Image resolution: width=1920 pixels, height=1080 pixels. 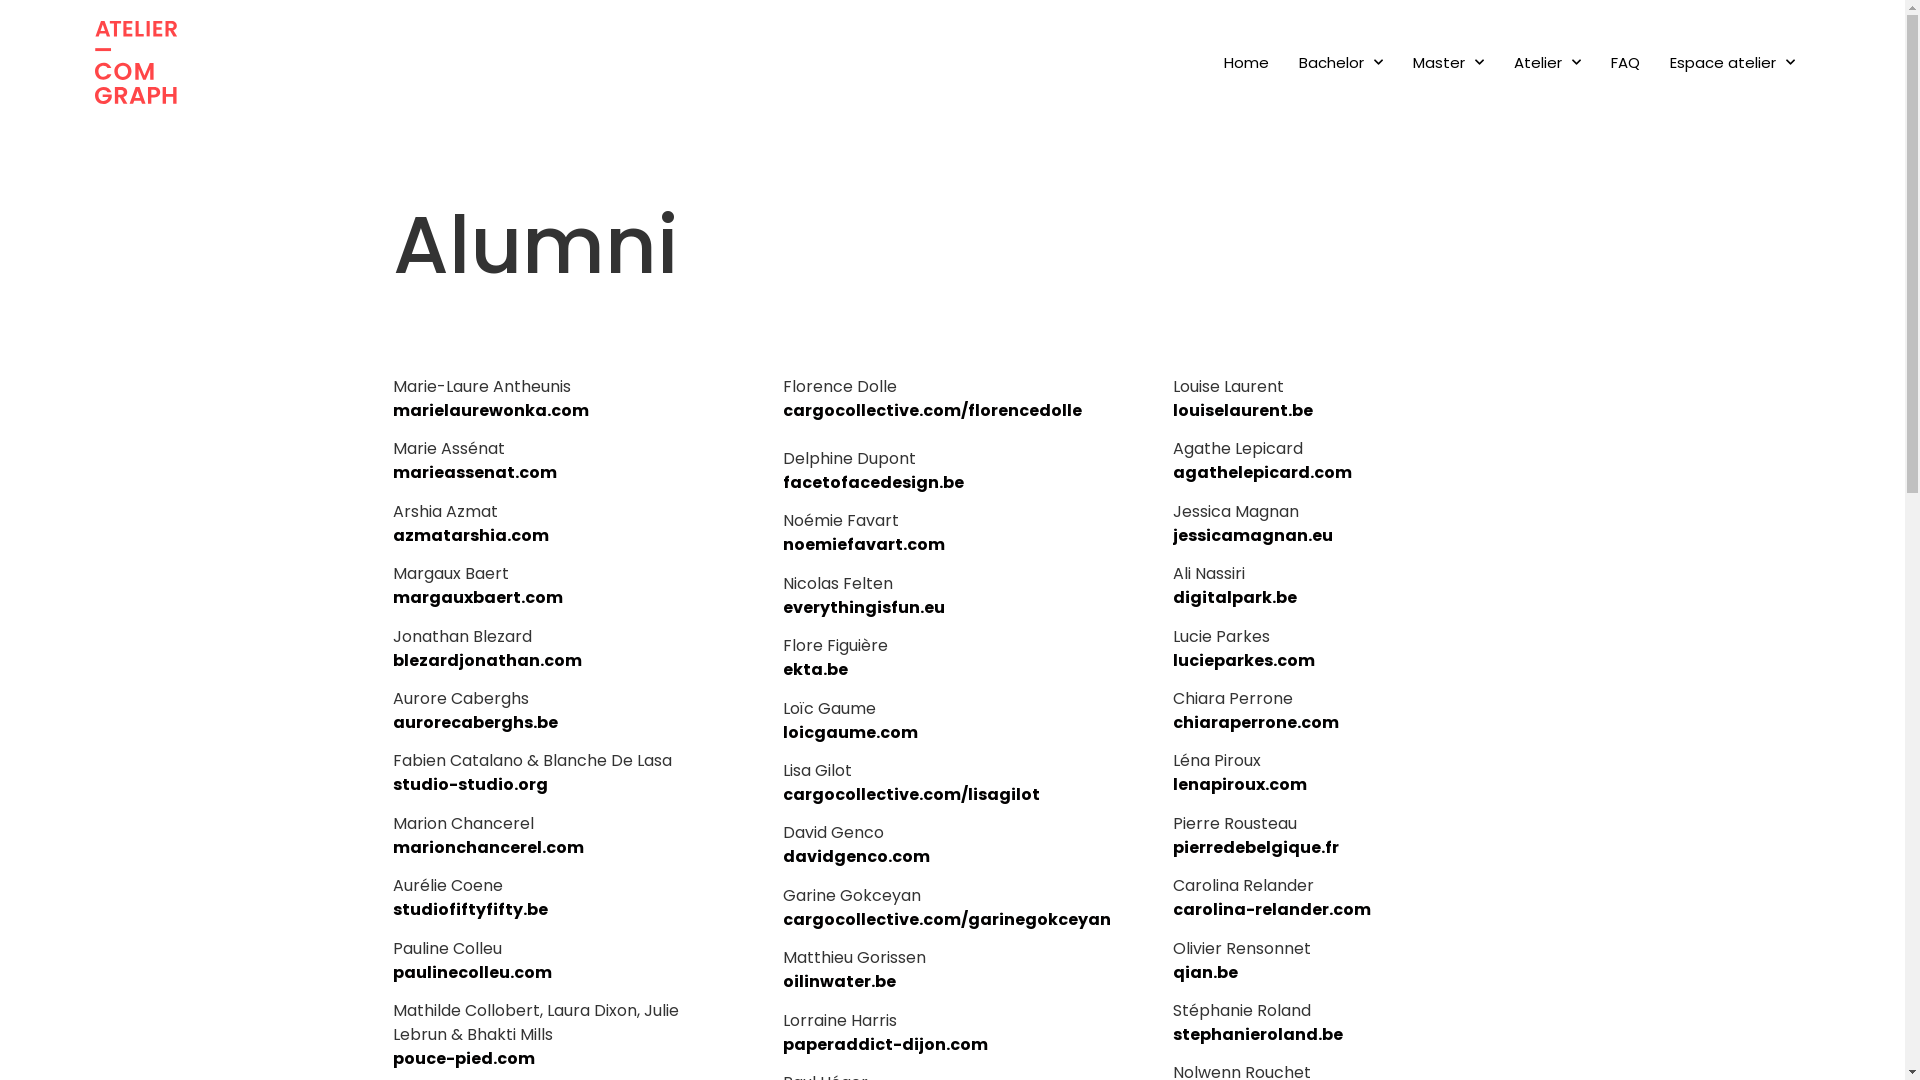 I want to click on Atelier, so click(x=1548, y=63).